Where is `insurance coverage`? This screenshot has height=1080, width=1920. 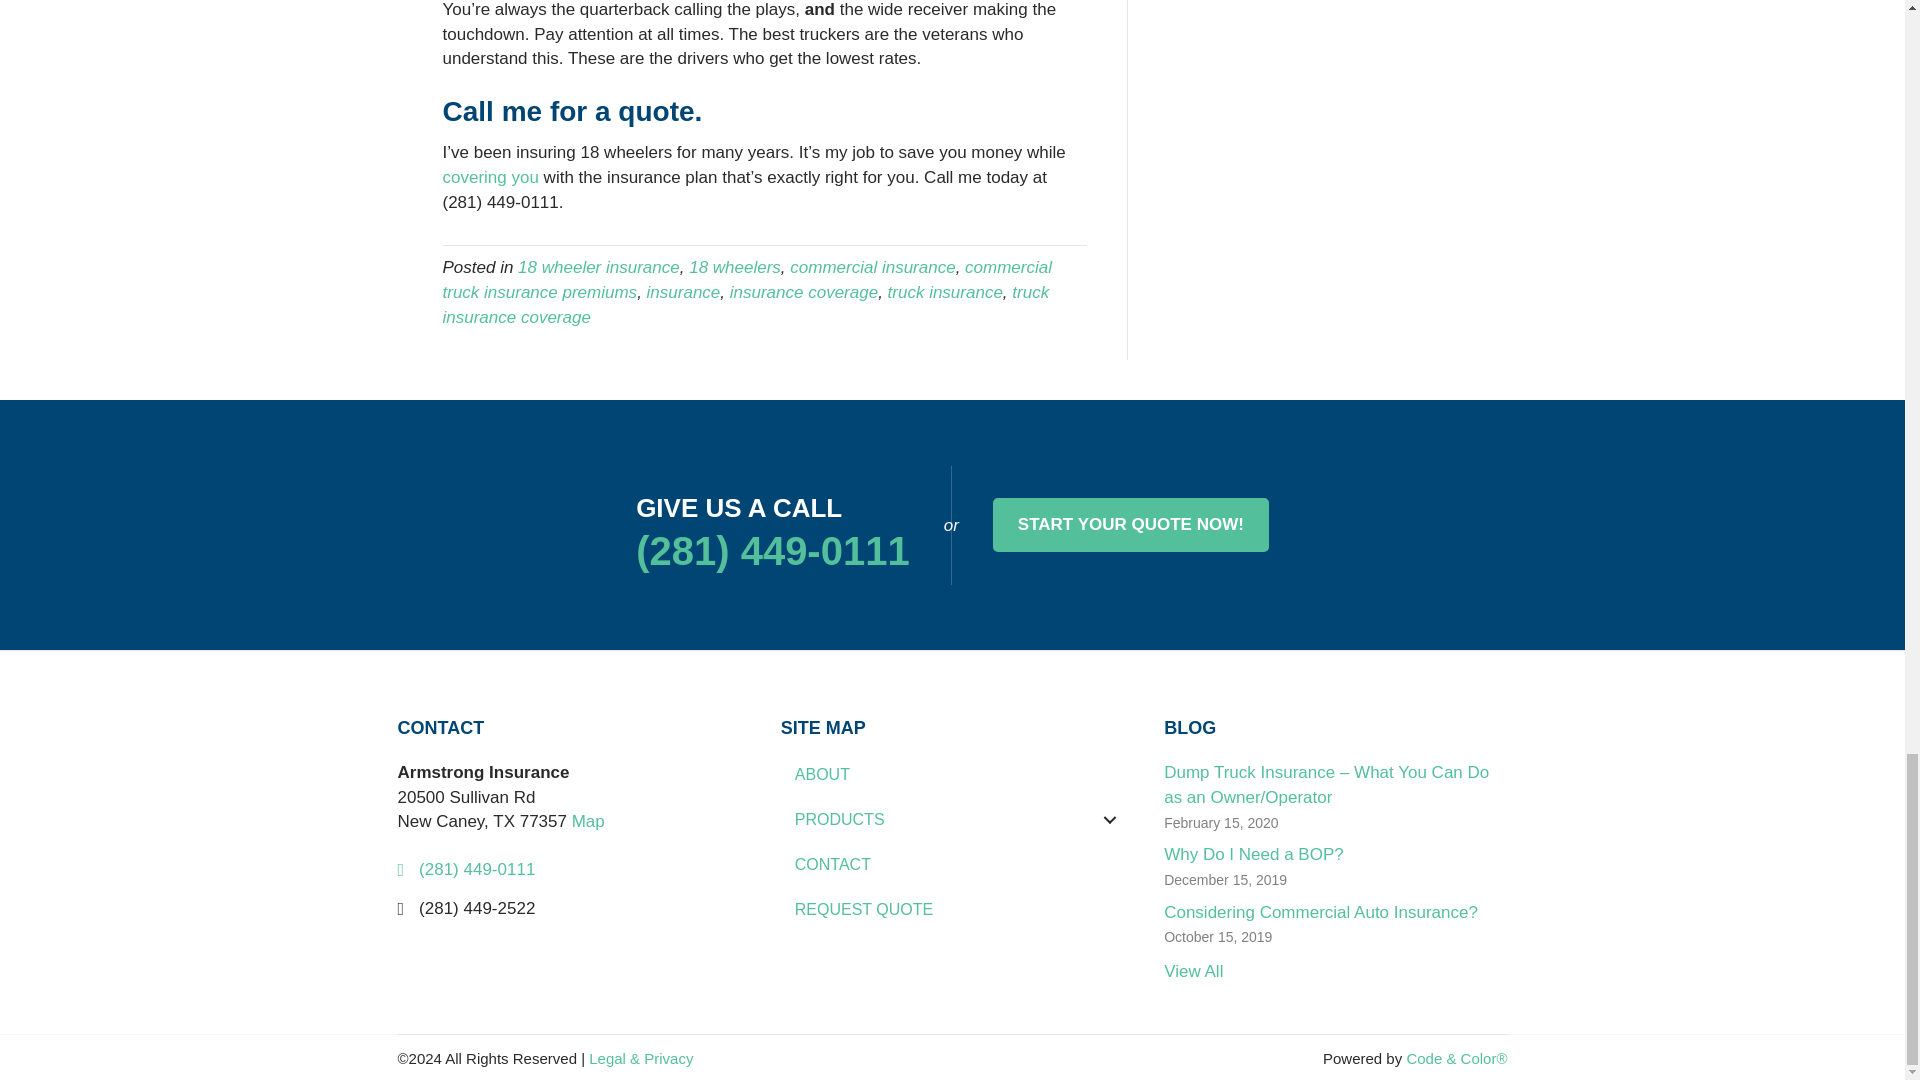 insurance coverage is located at coordinates (803, 292).